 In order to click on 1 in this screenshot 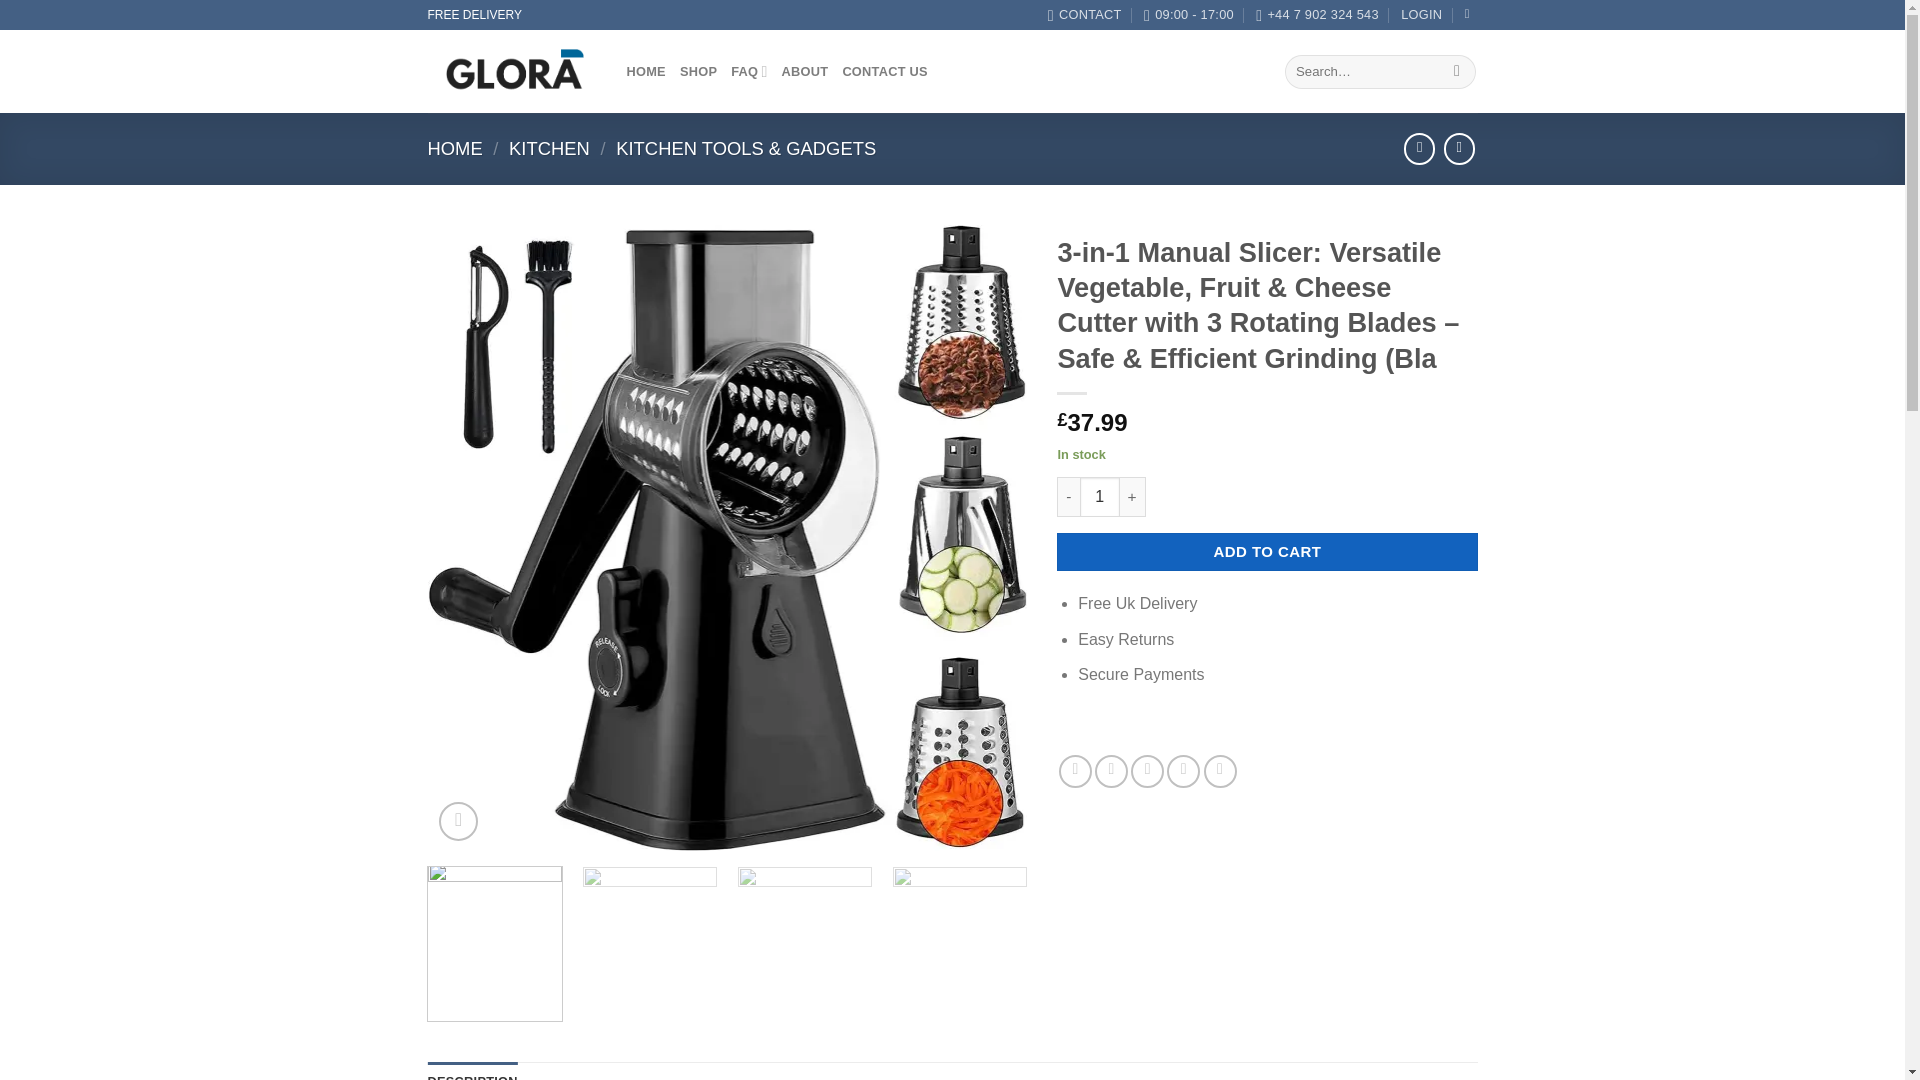, I will do `click(1099, 497)`.